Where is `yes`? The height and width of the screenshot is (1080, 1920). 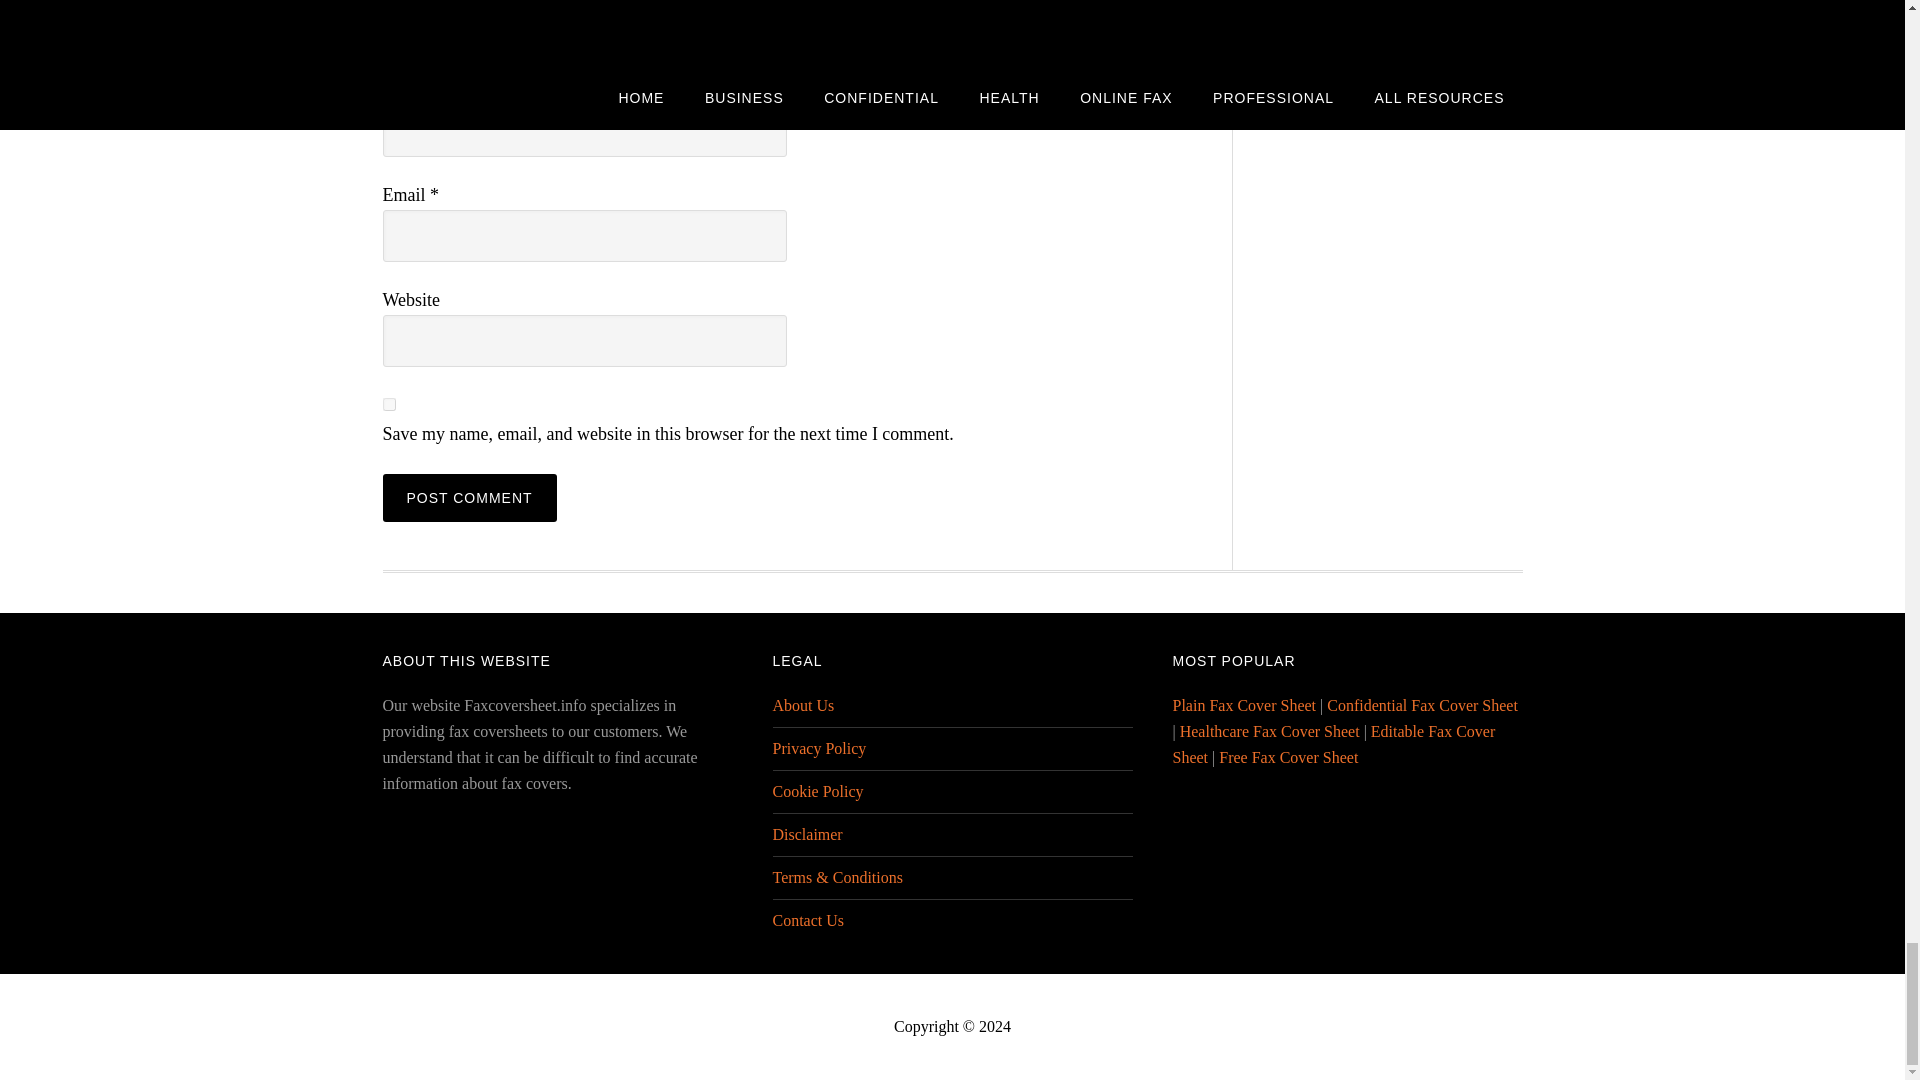 yes is located at coordinates (388, 404).